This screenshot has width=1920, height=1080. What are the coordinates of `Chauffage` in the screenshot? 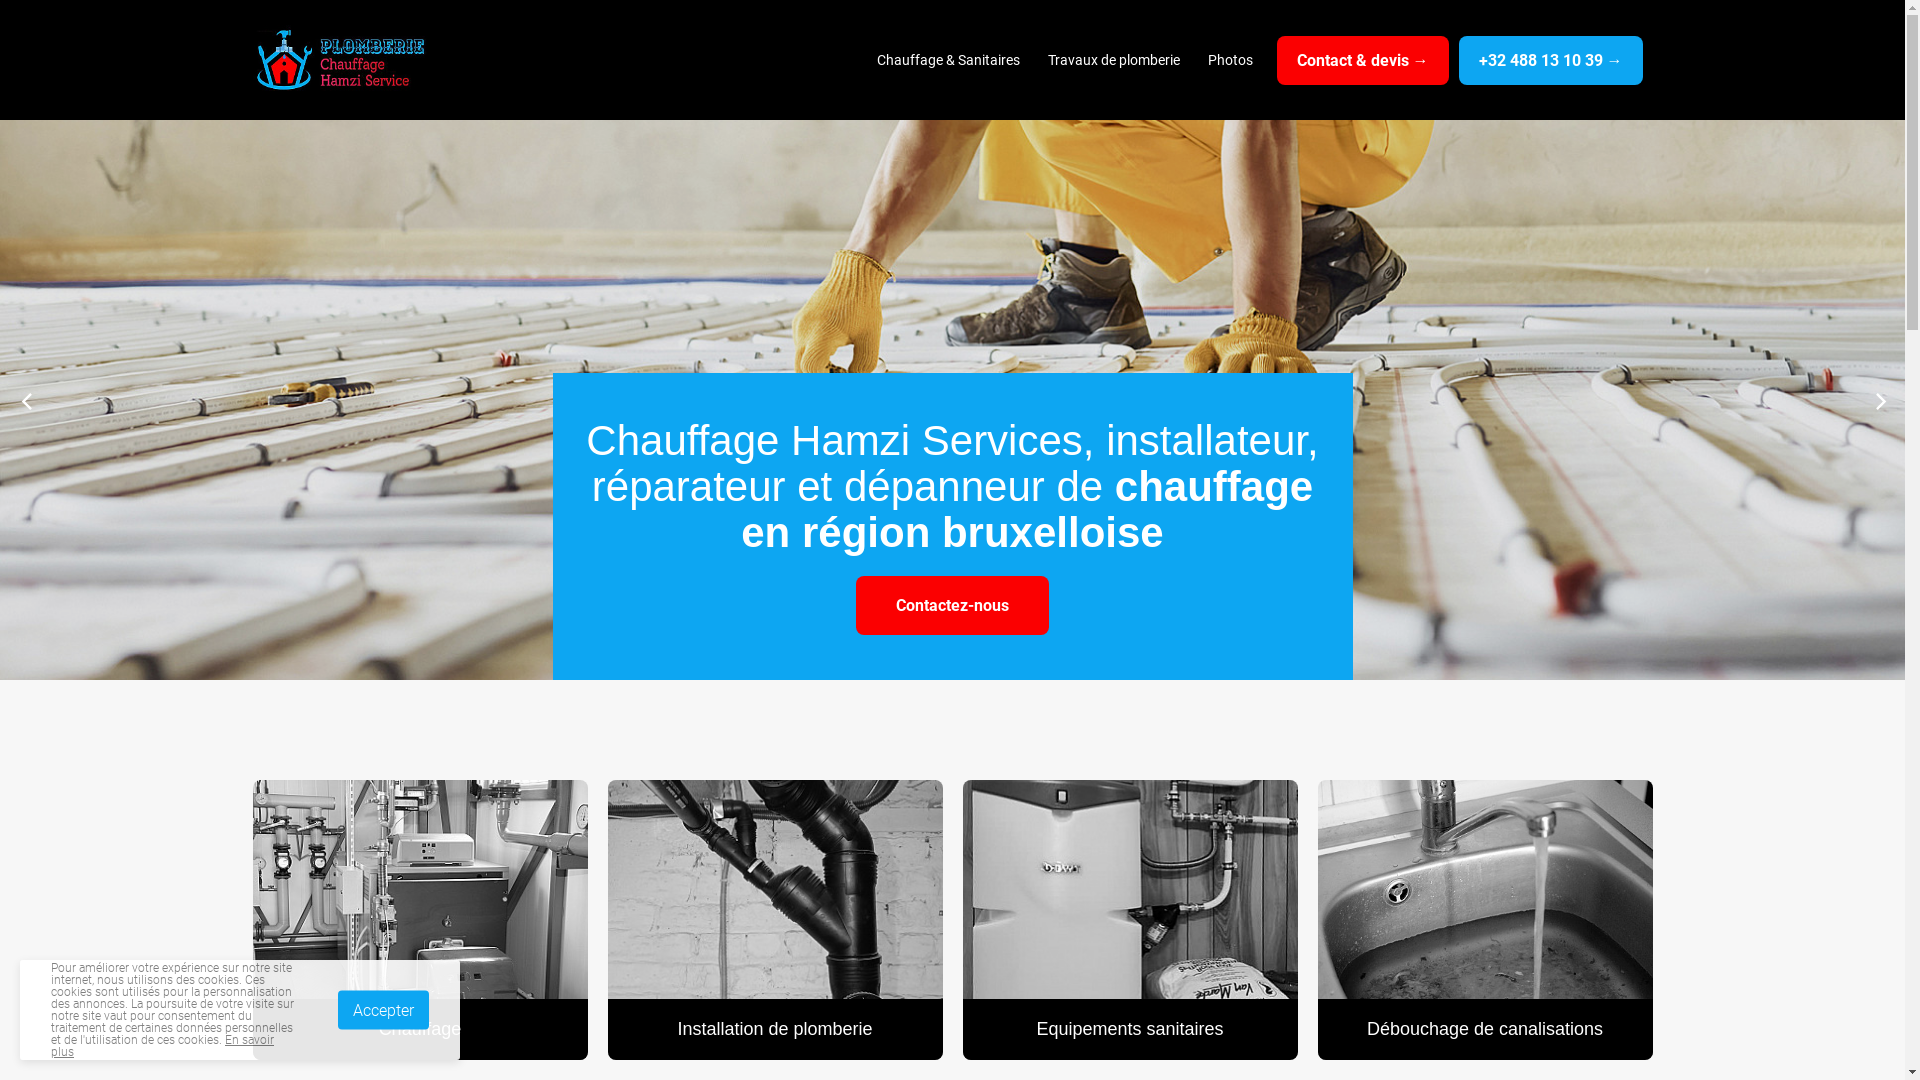 It's located at (420, 920).